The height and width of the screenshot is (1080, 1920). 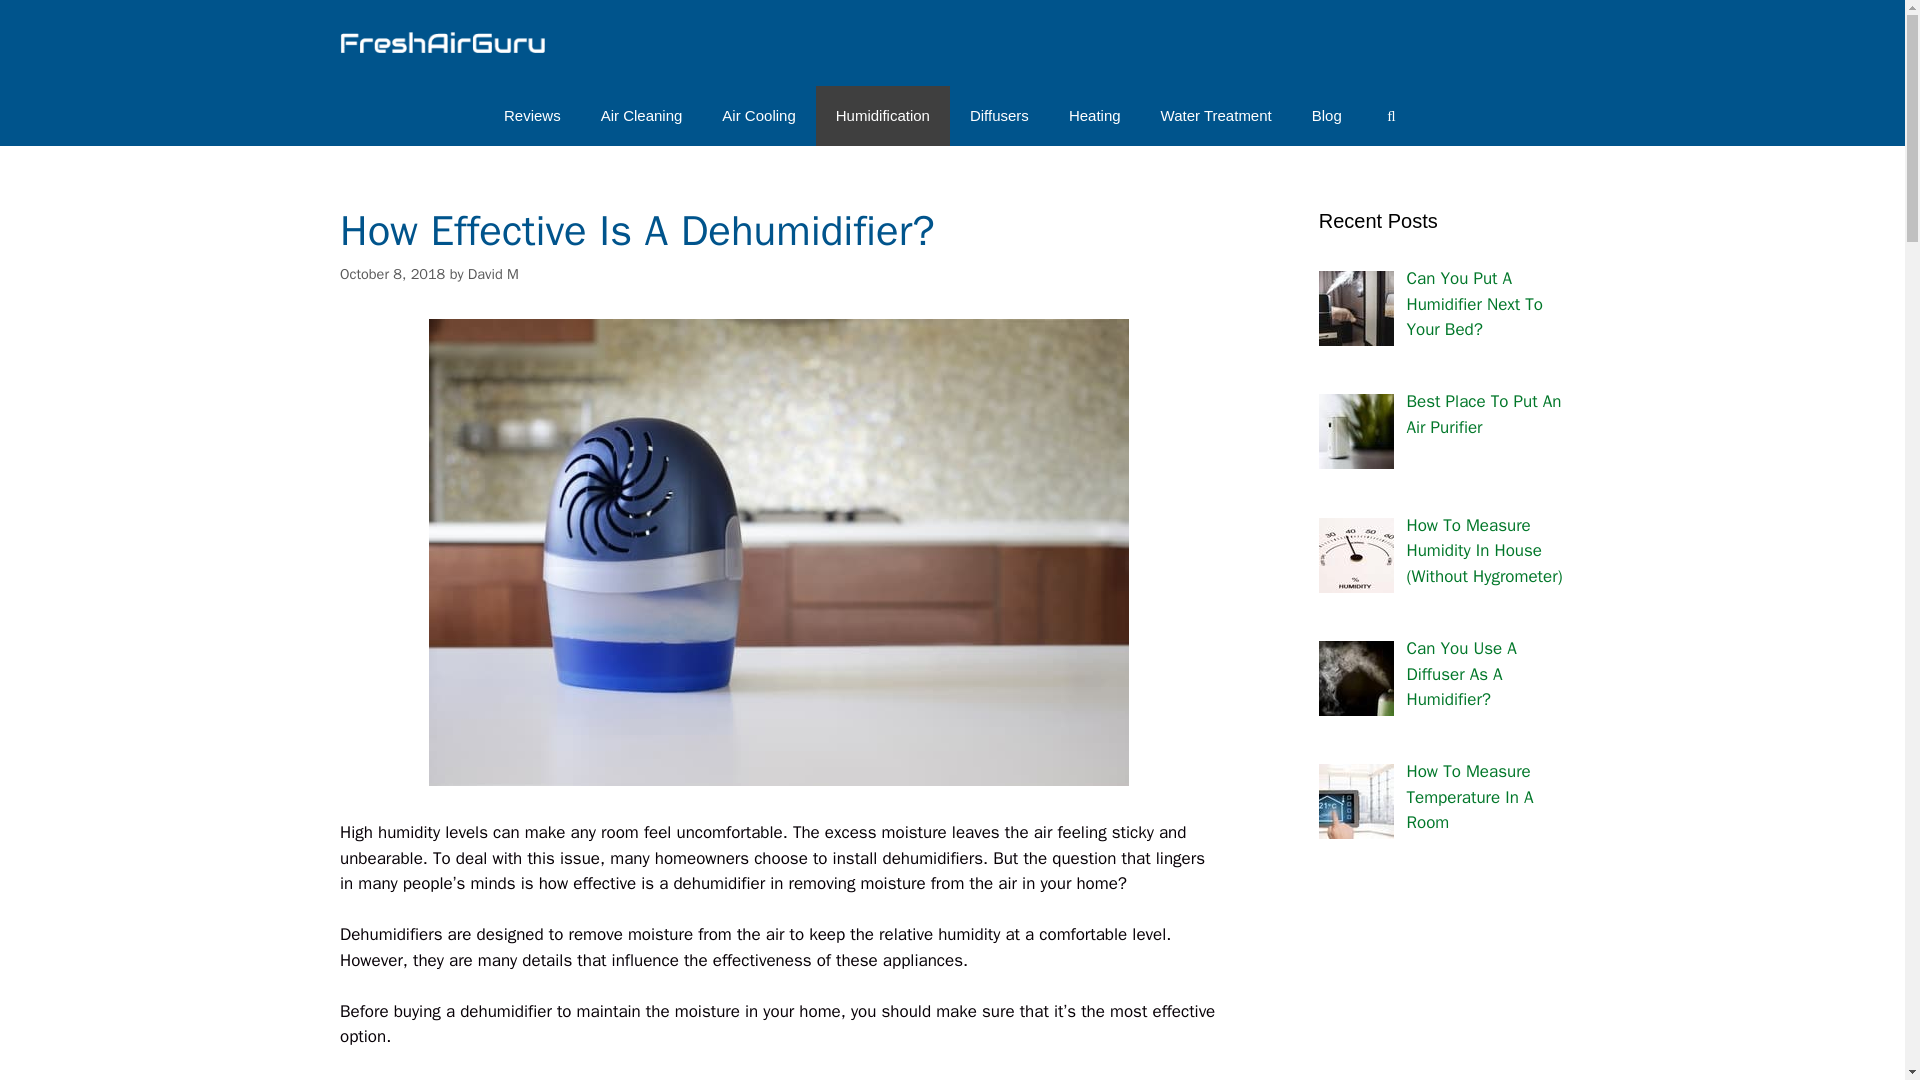 What do you see at coordinates (1216, 116) in the screenshot?
I see `Water Treatment` at bounding box center [1216, 116].